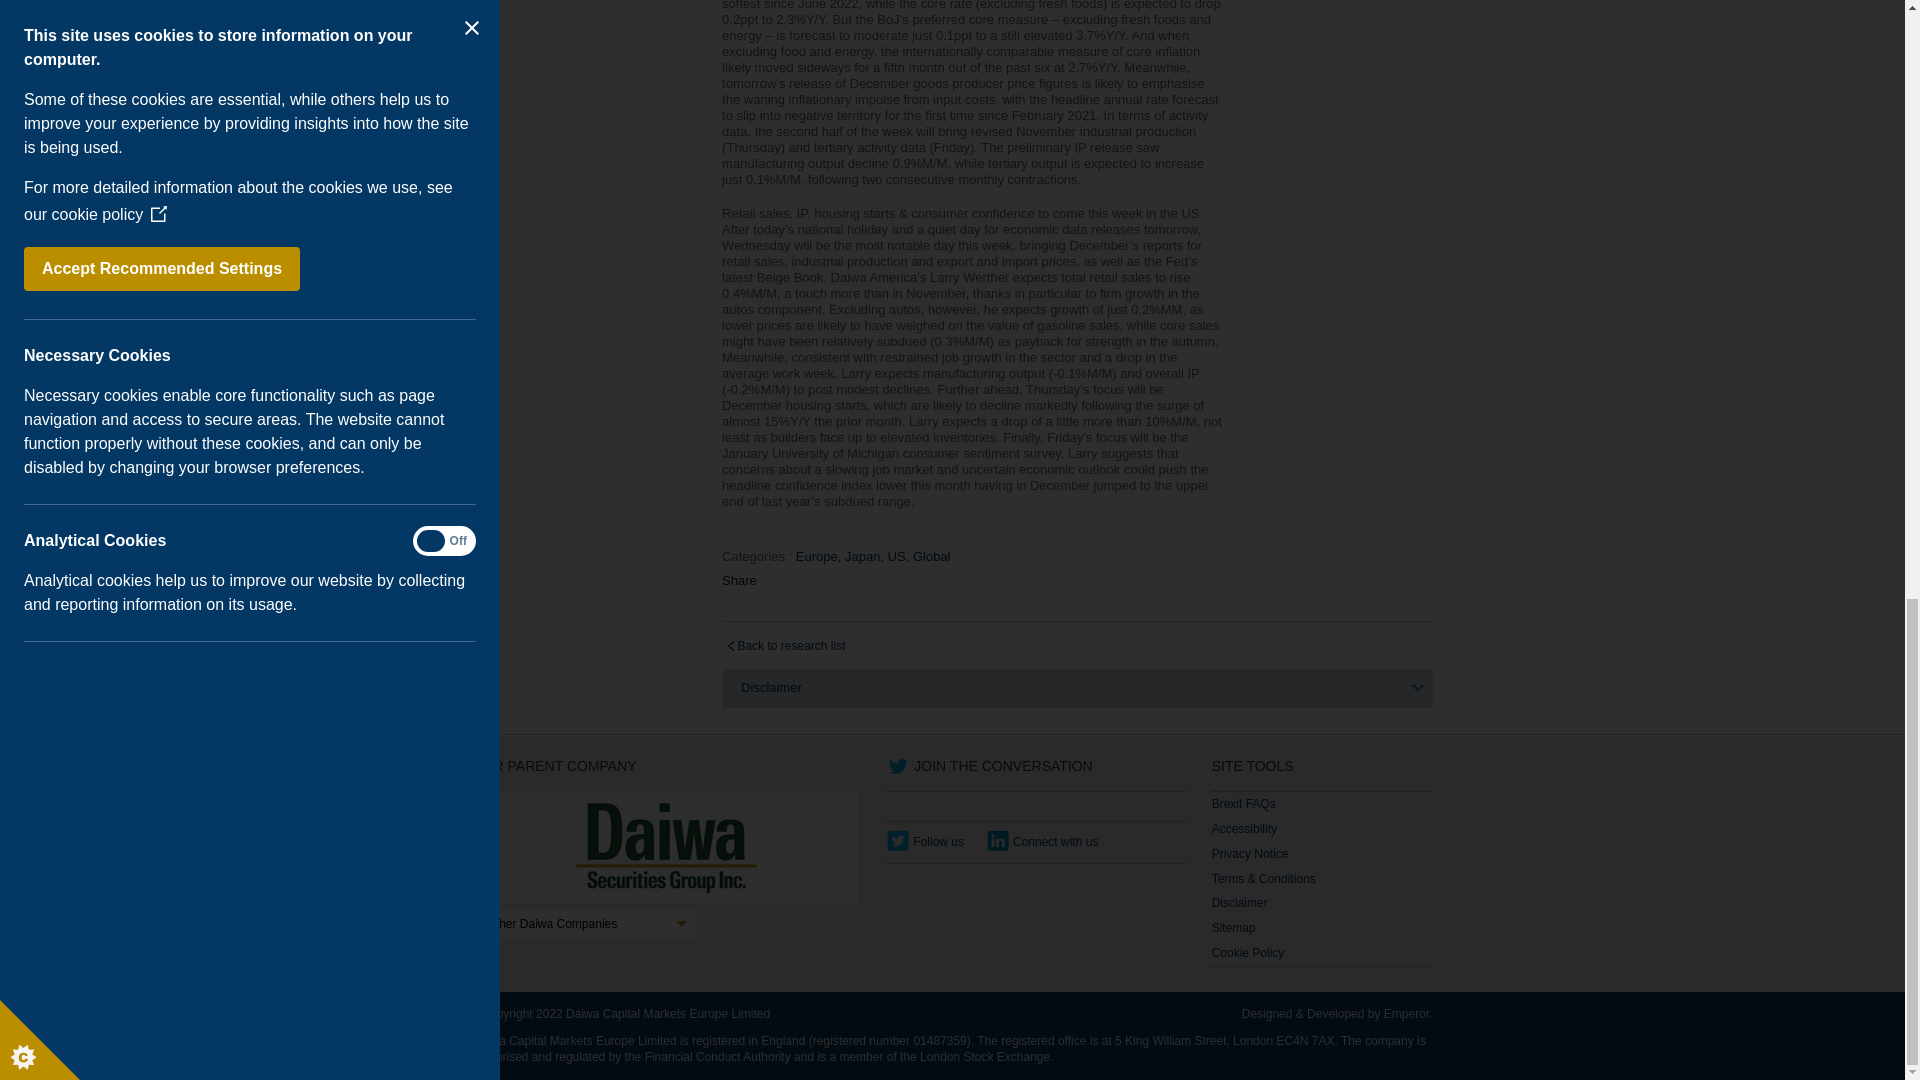  I want to click on US, so click(900, 556).